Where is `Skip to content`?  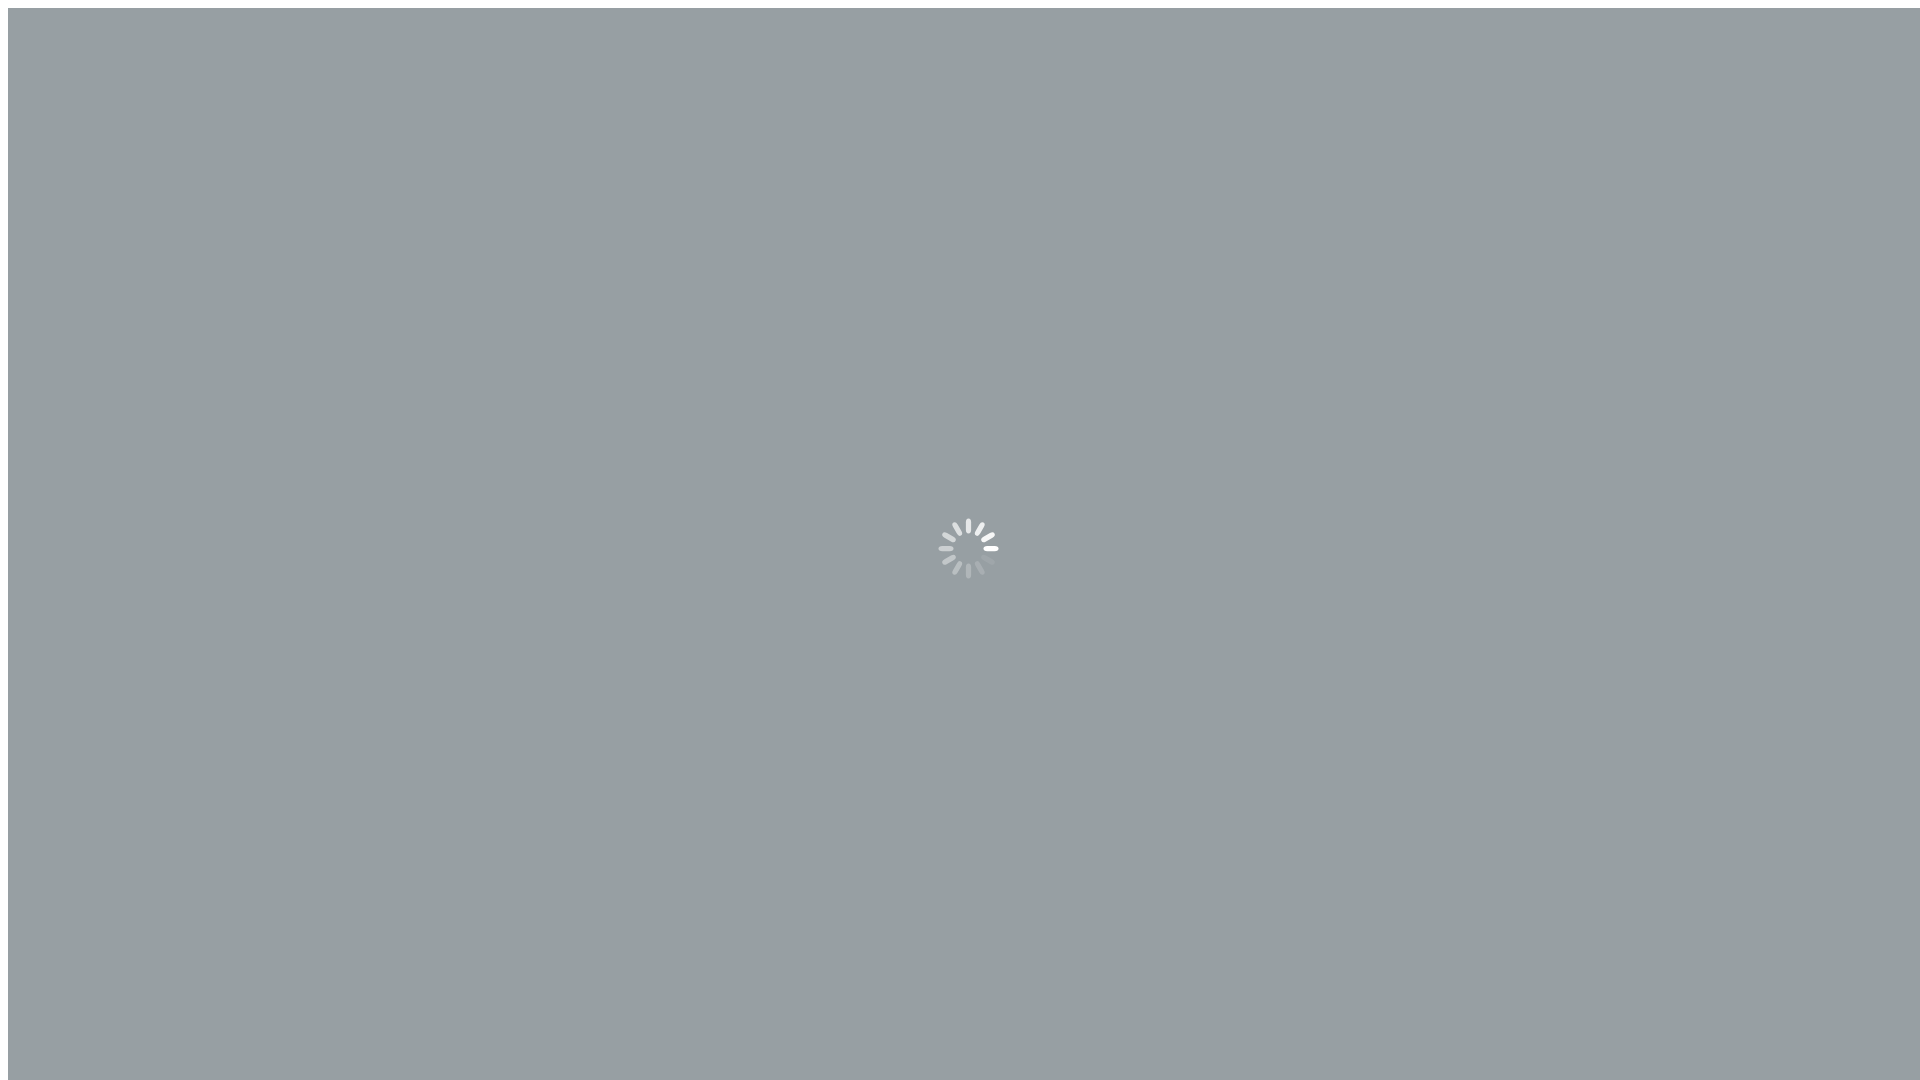
Skip to content is located at coordinates (56, 16).